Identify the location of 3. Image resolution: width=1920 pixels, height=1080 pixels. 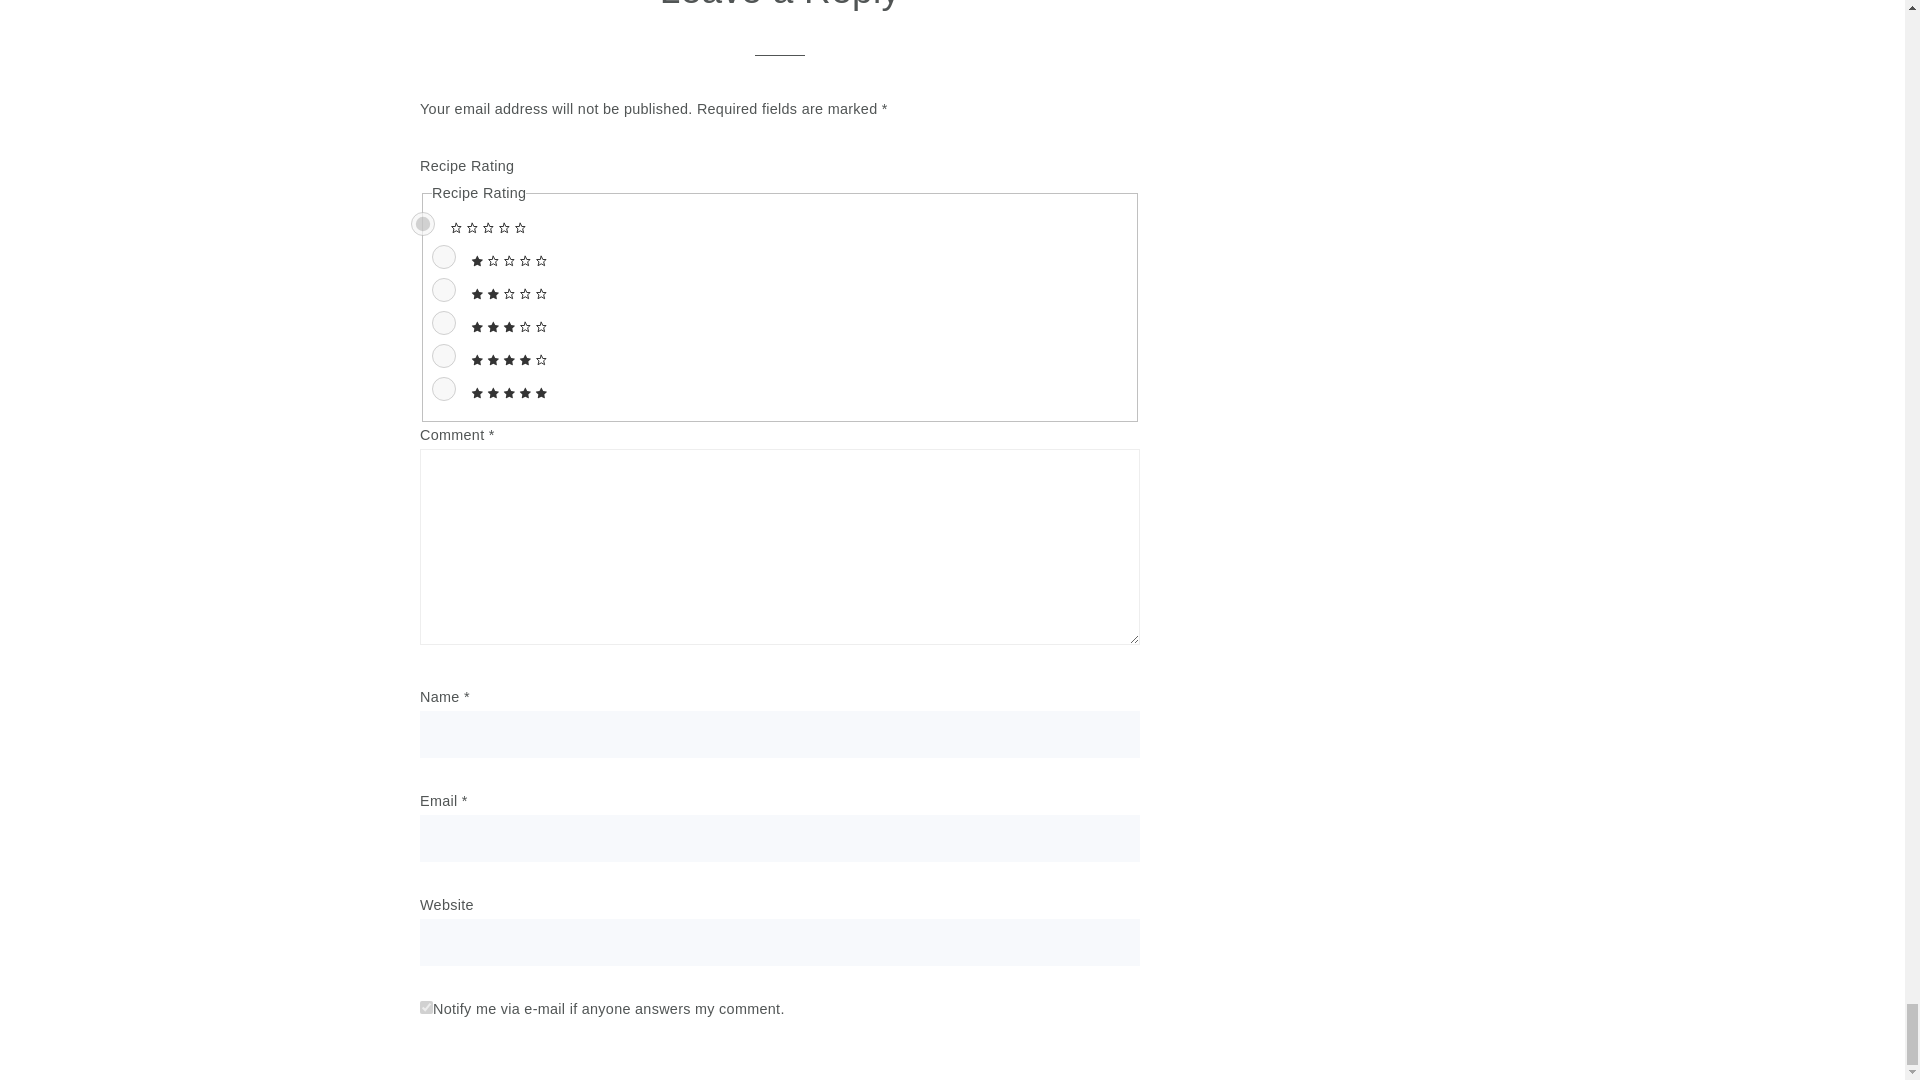
(444, 322).